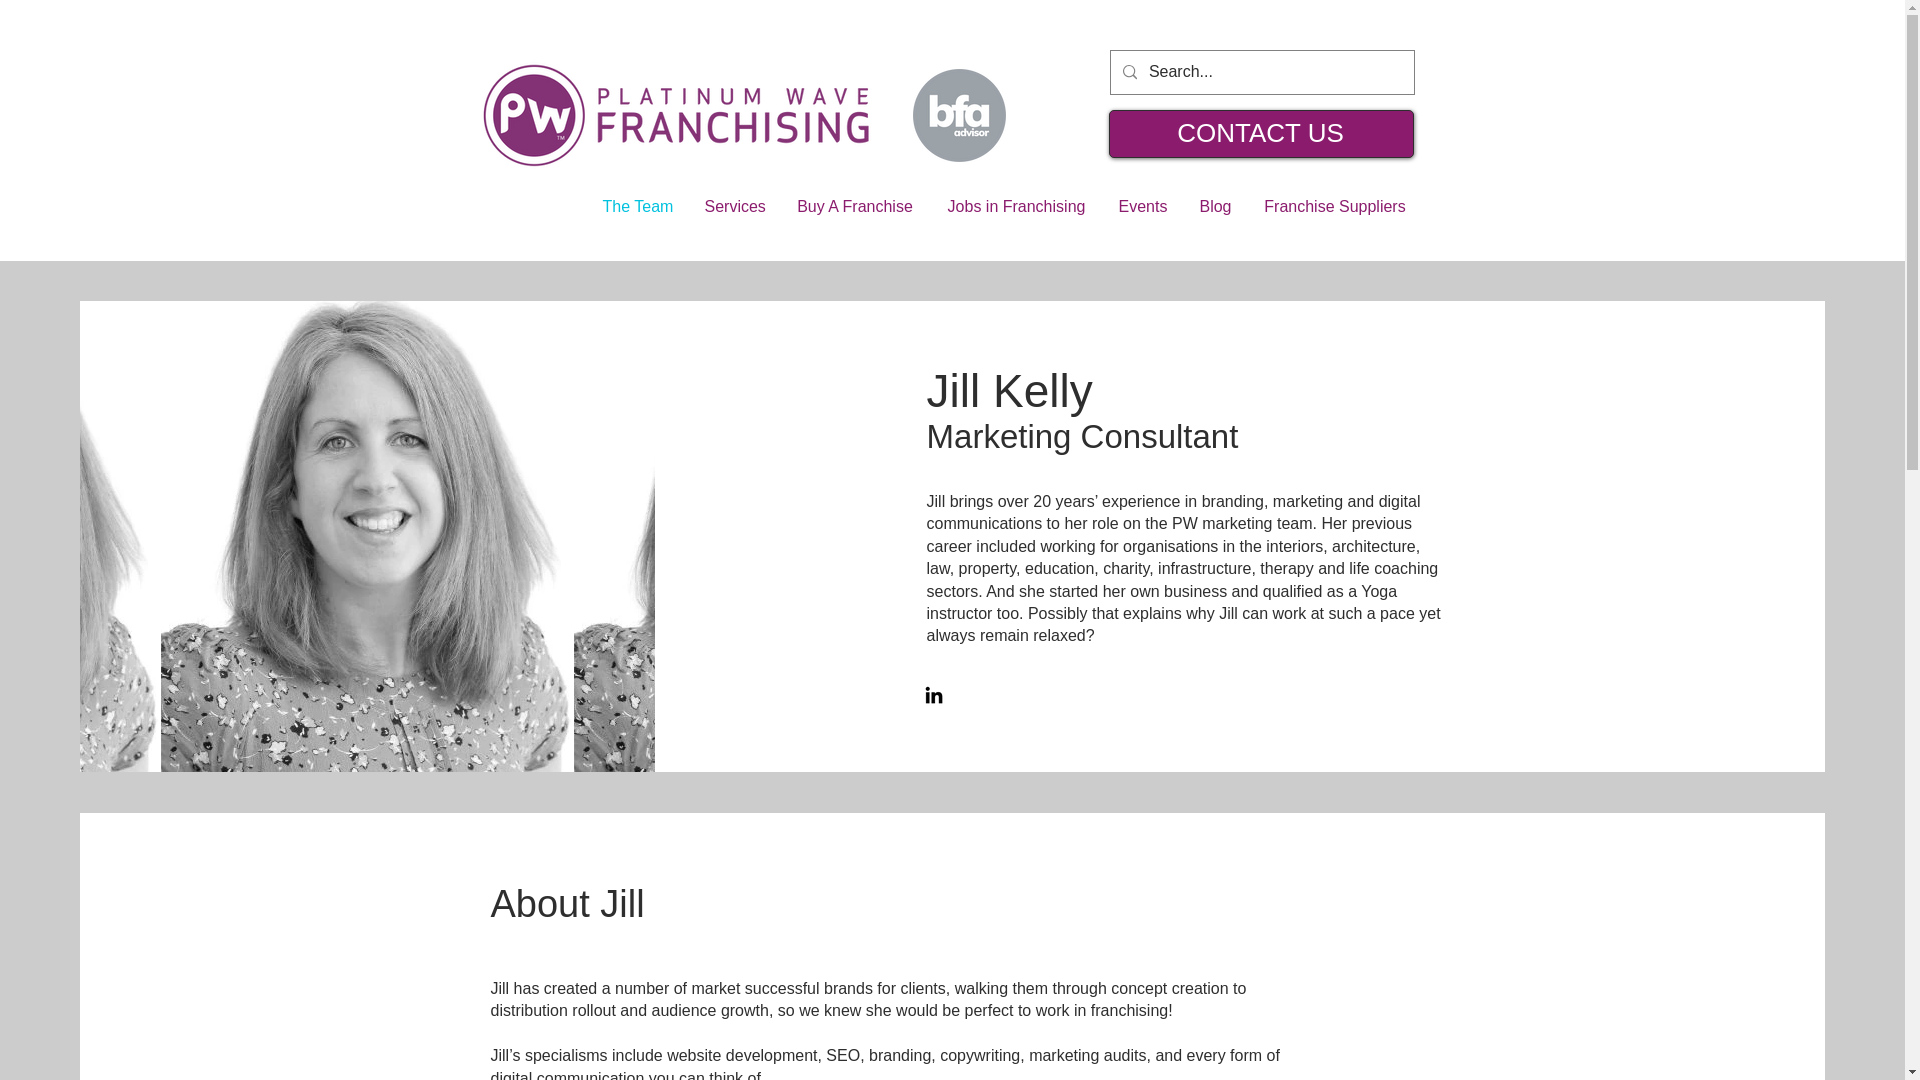  I want to click on Franchise Suppliers, so click(1335, 206).